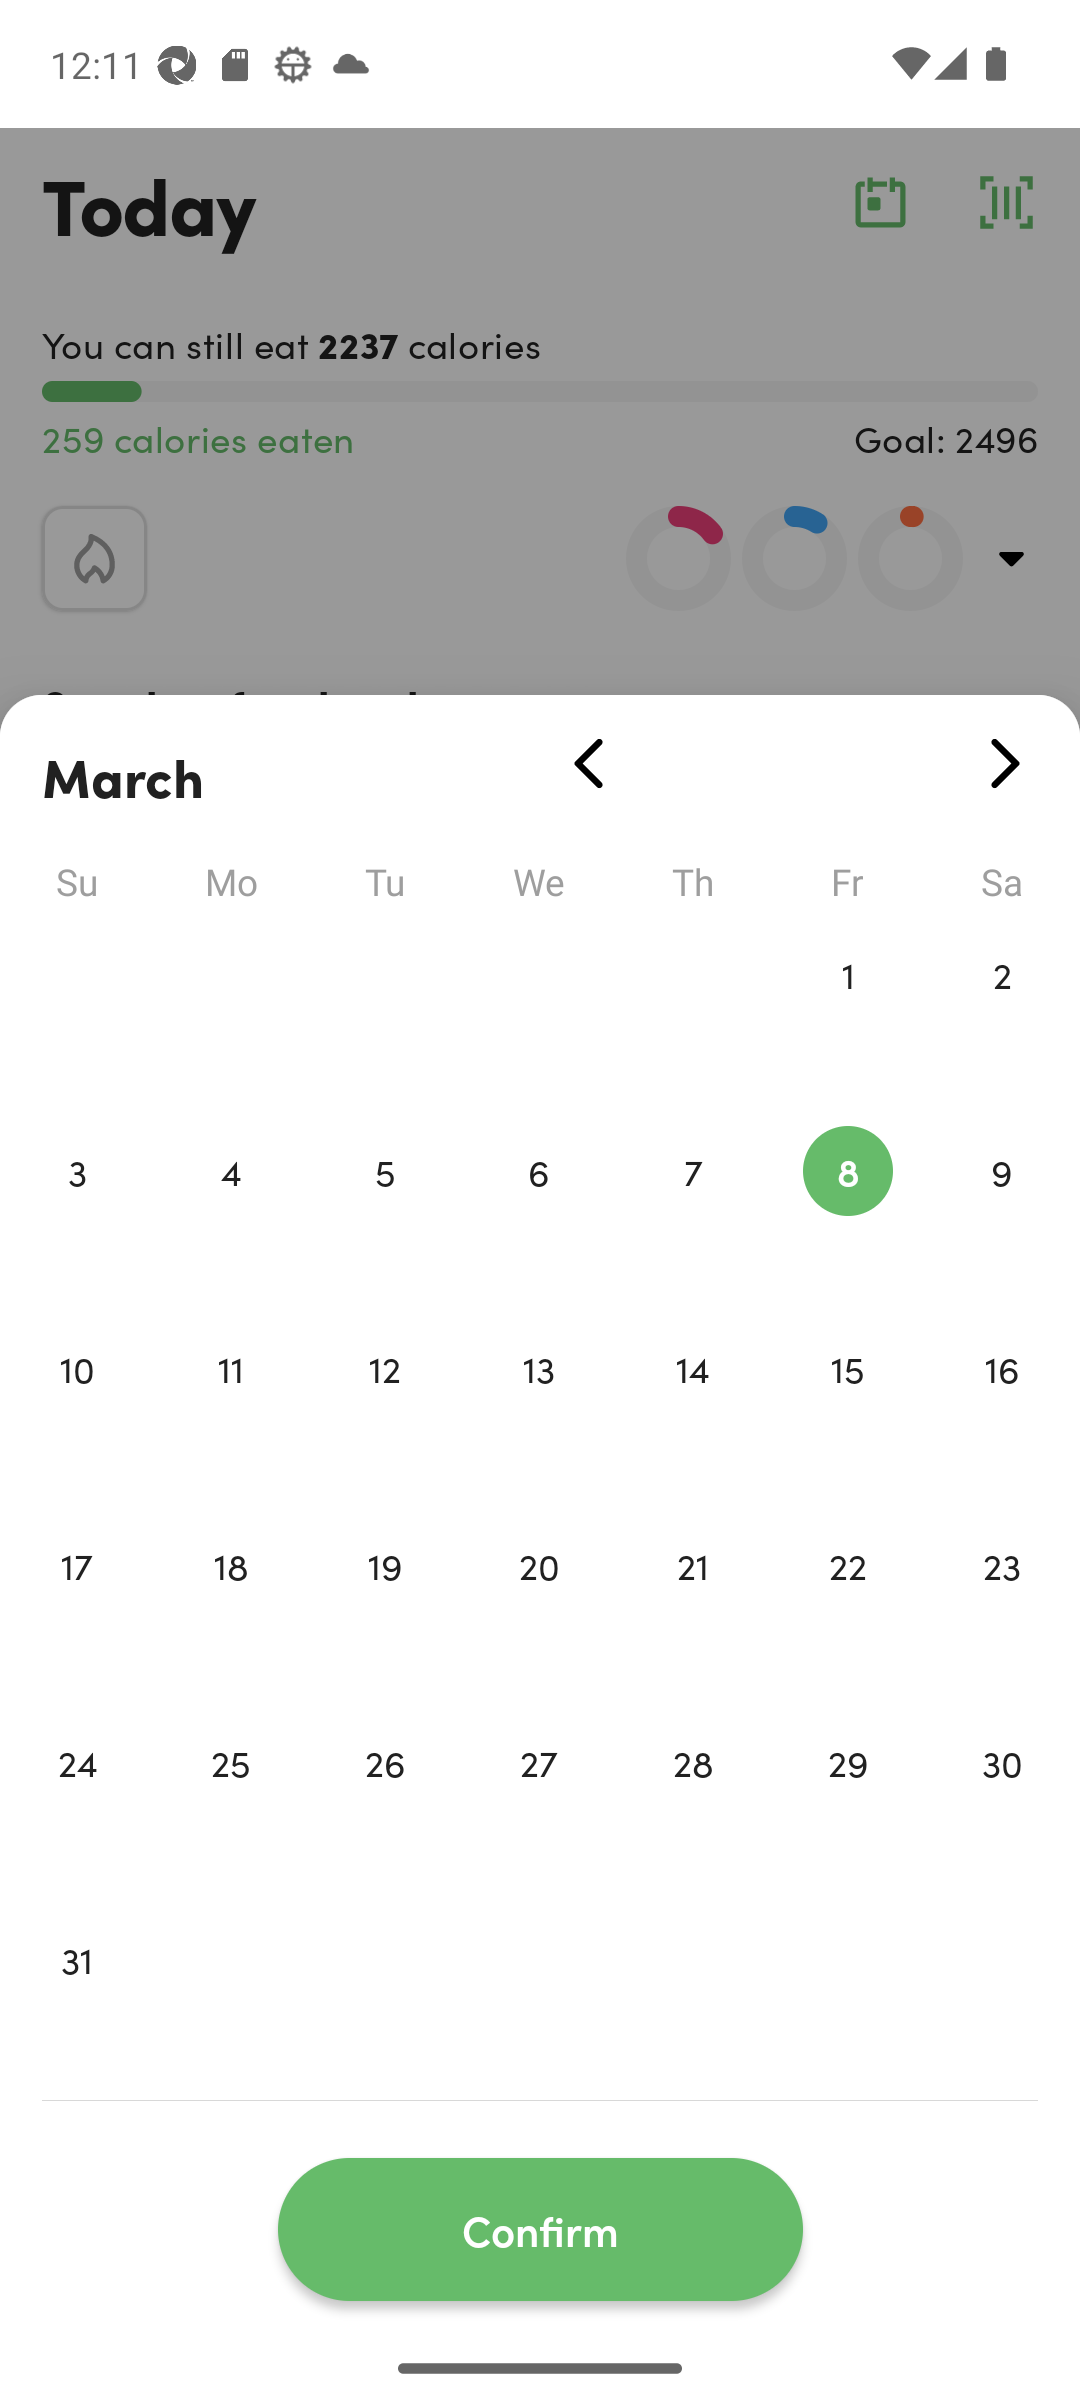 The width and height of the screenshot is (1080, 2400). Describe the element at coordinates (848, 1608) in the screenshot. I see `22` at that location.